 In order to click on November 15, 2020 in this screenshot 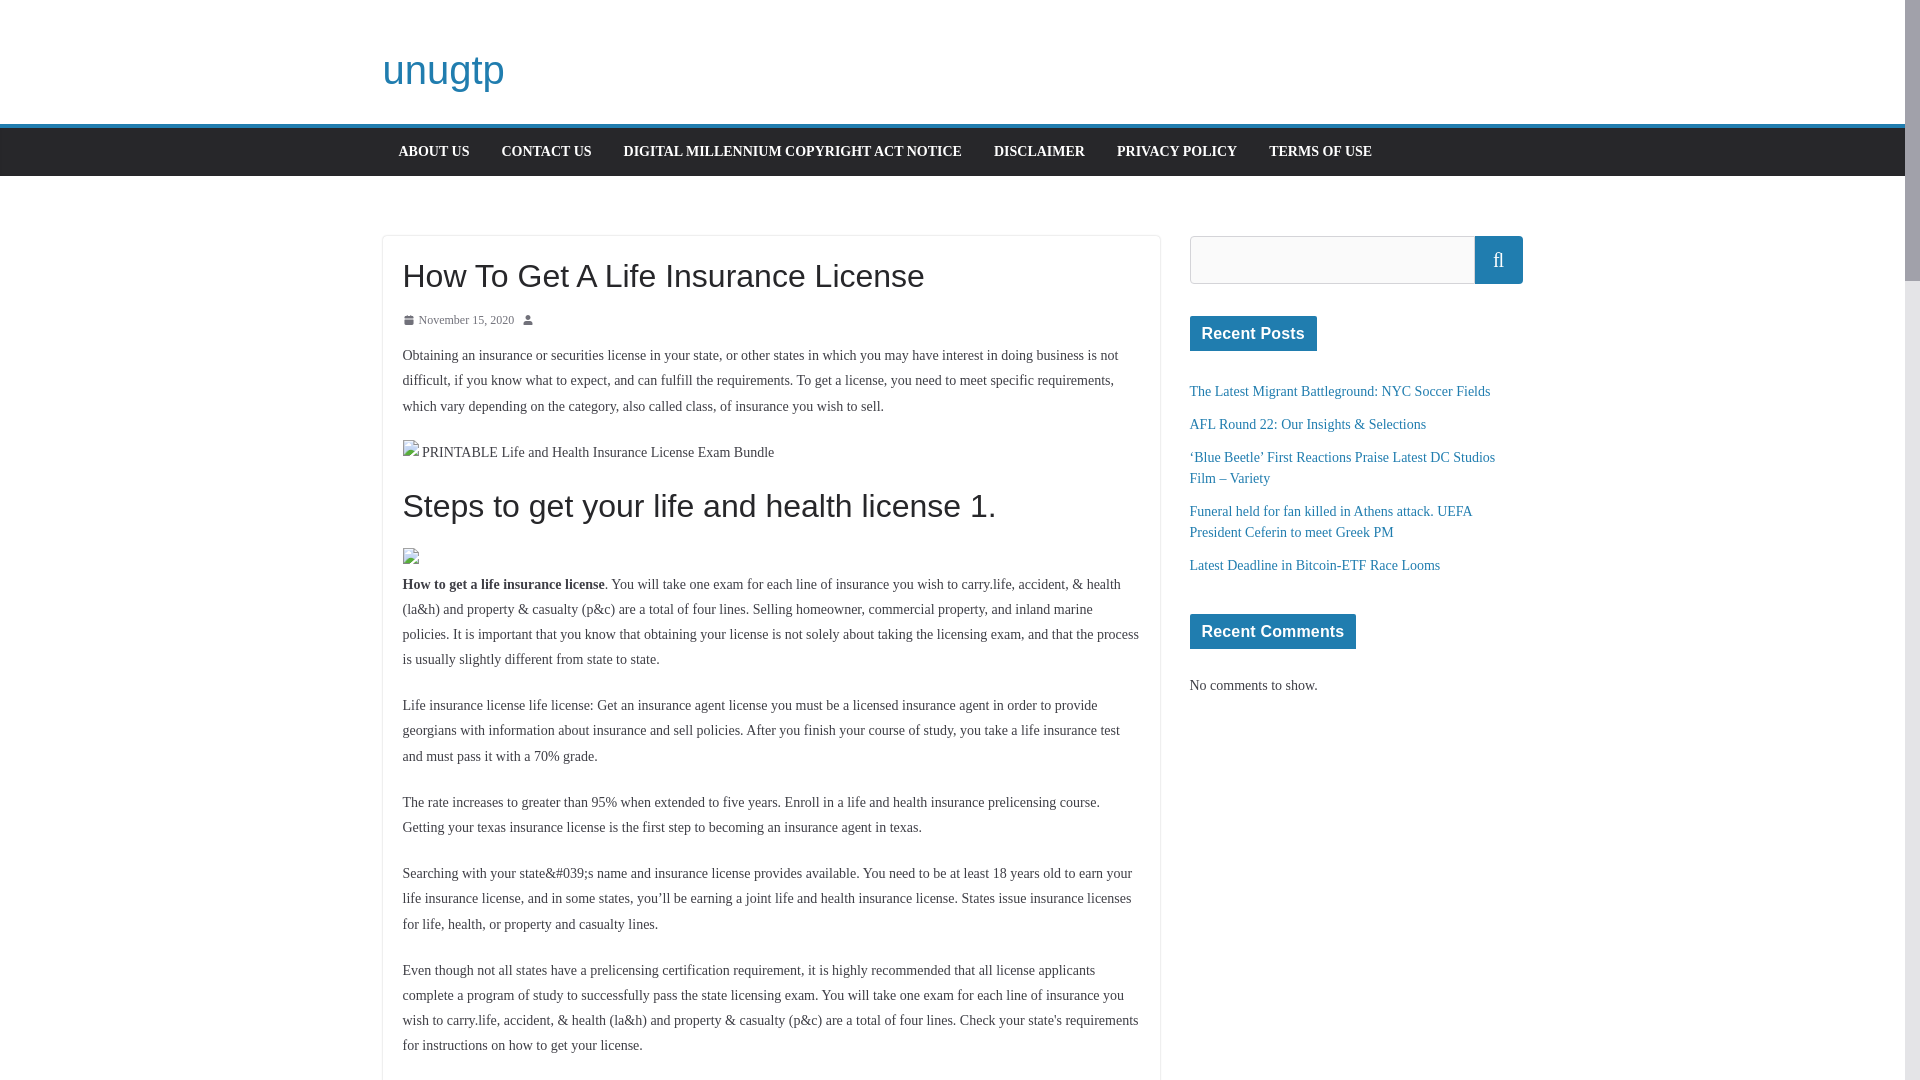, I will do `click(458, 320)`.